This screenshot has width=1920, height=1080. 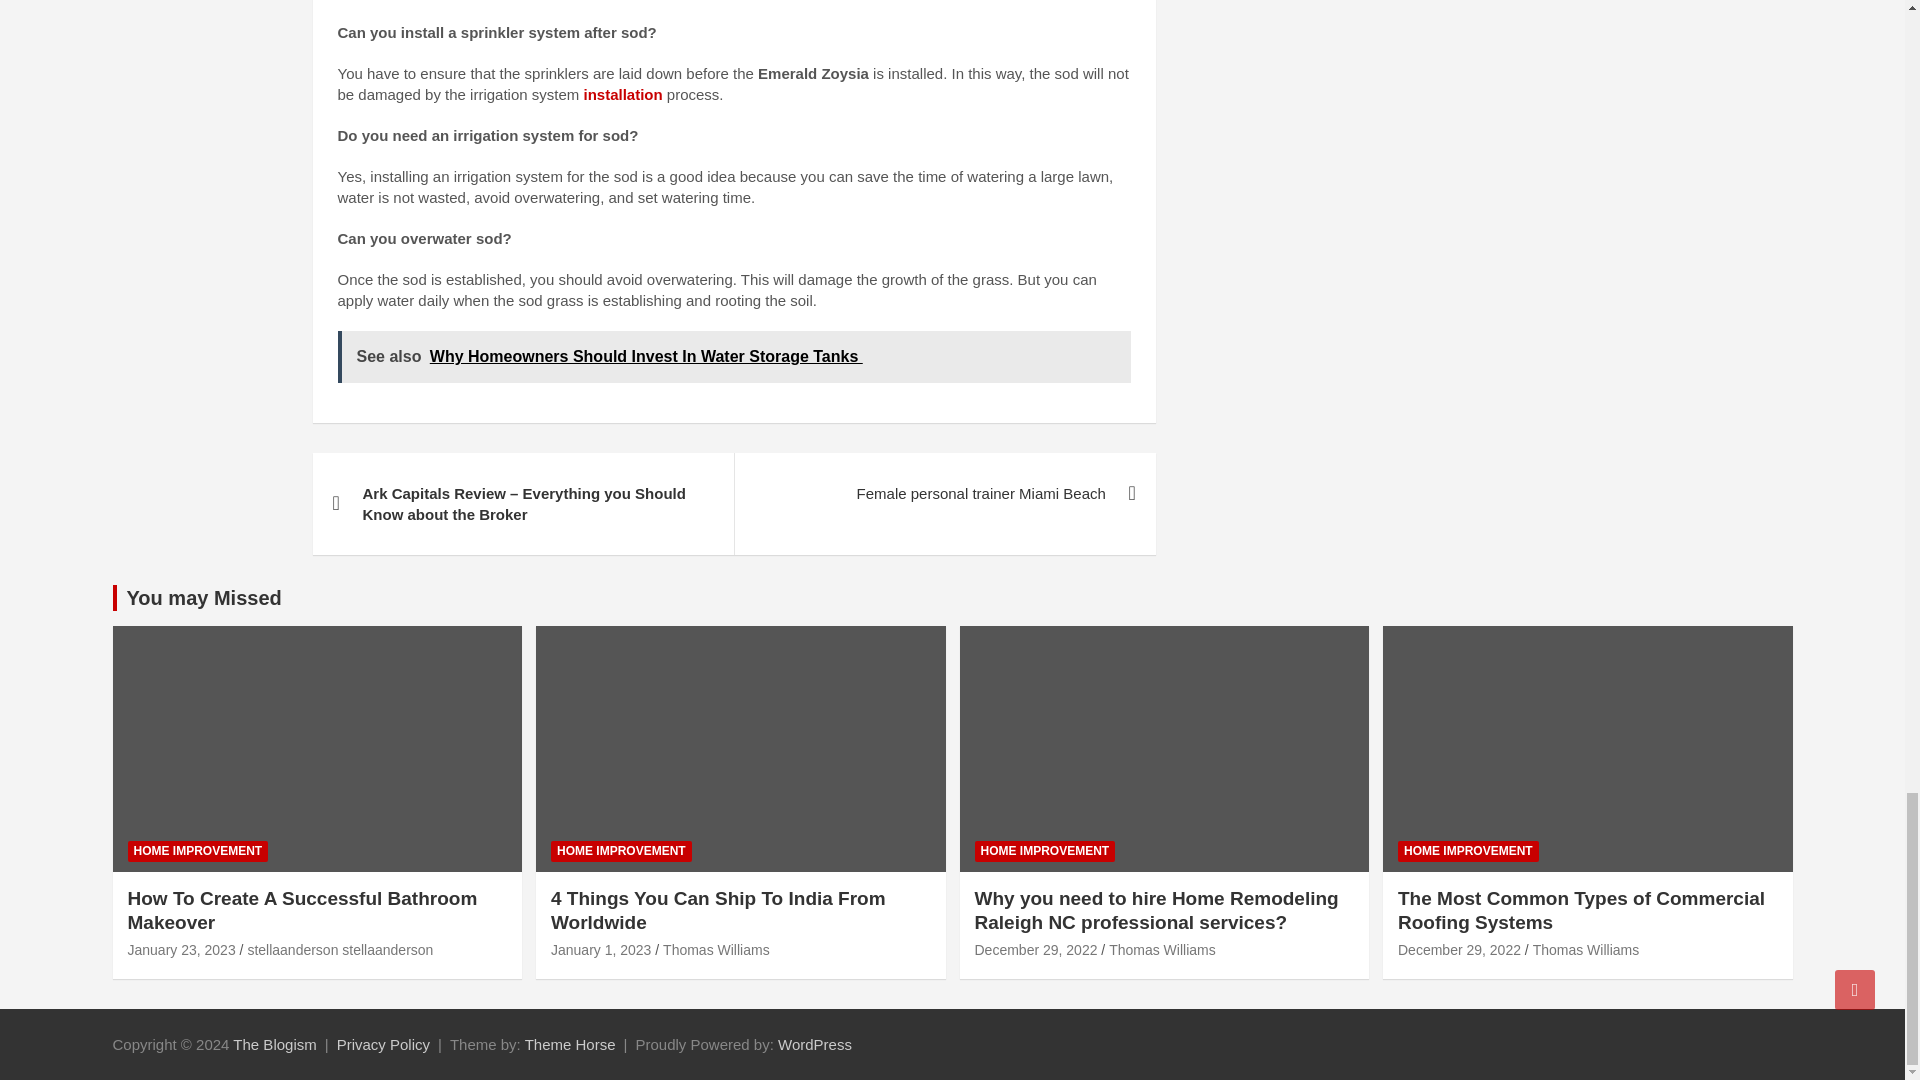 I want to click on WordPress, so click(x=814, y=1044).